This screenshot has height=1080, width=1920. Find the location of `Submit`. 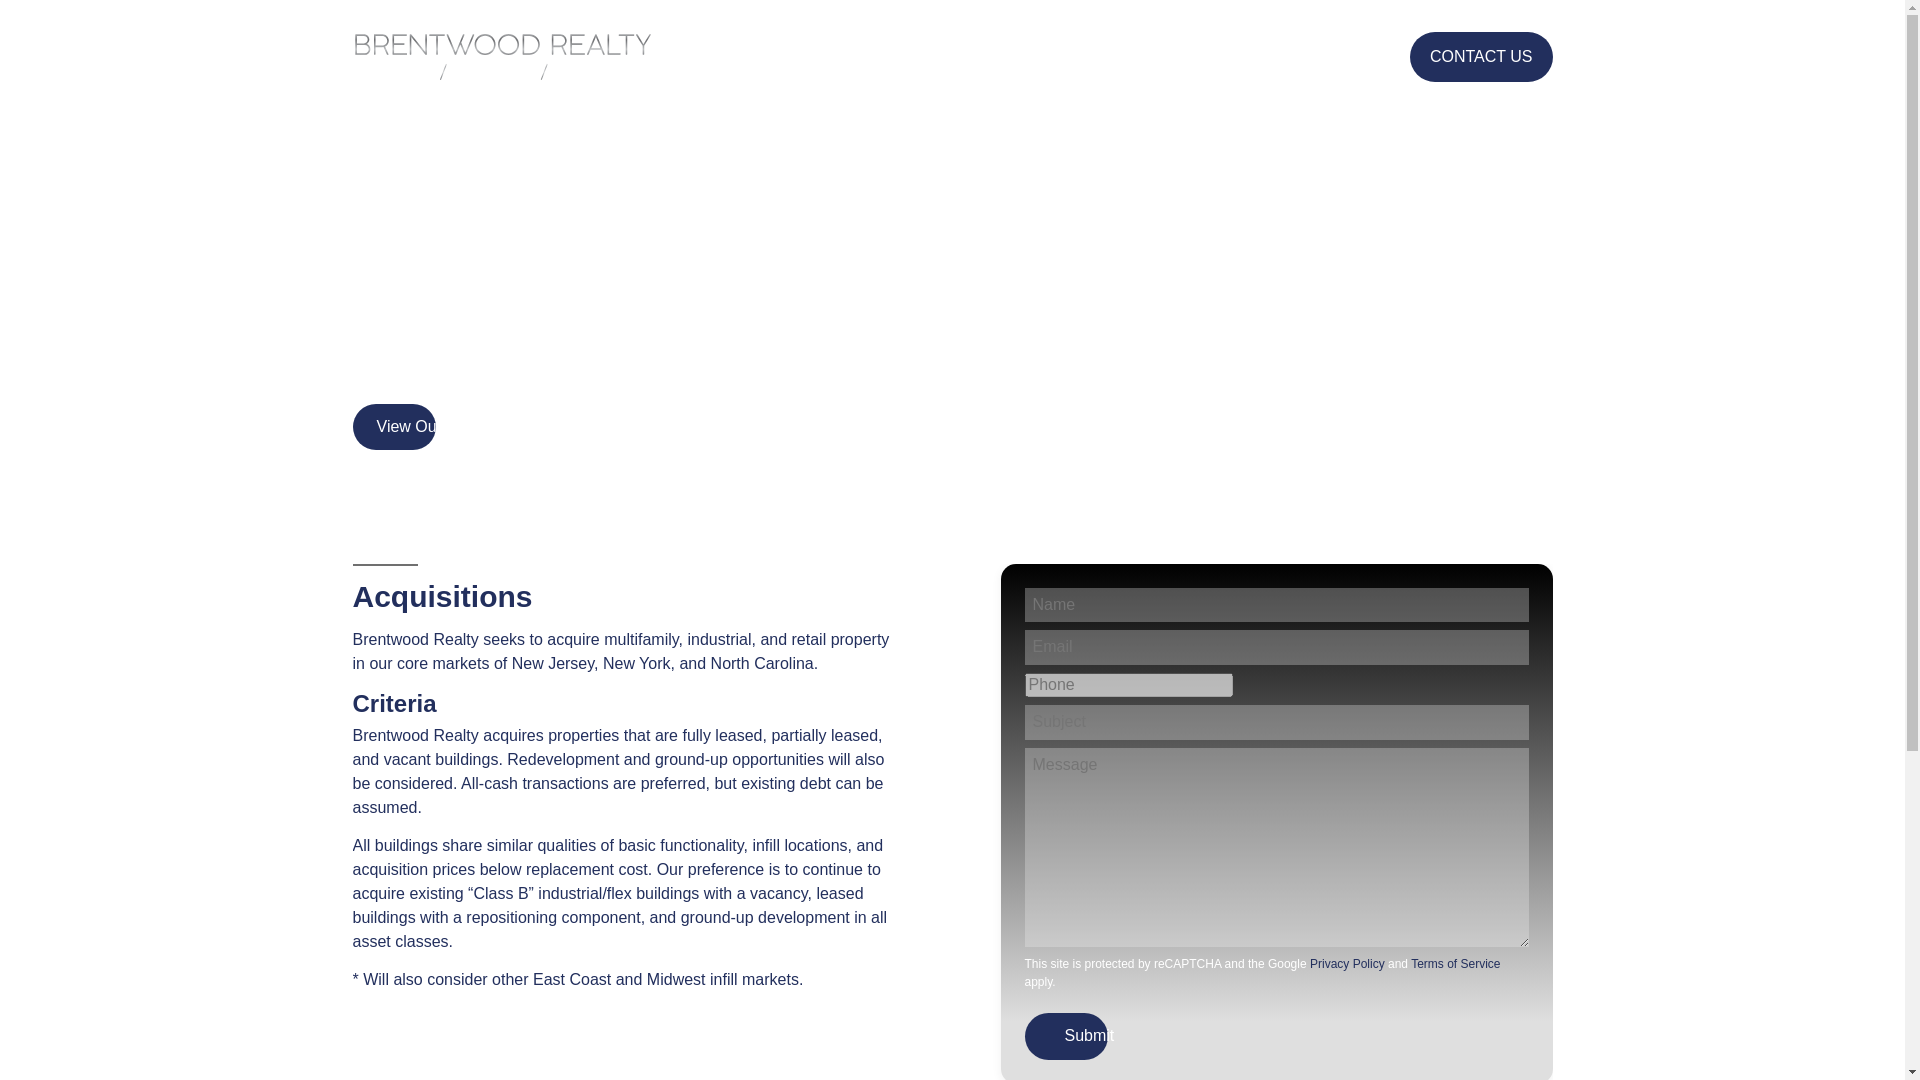

Submit is located at coordinates (1089, 1036).